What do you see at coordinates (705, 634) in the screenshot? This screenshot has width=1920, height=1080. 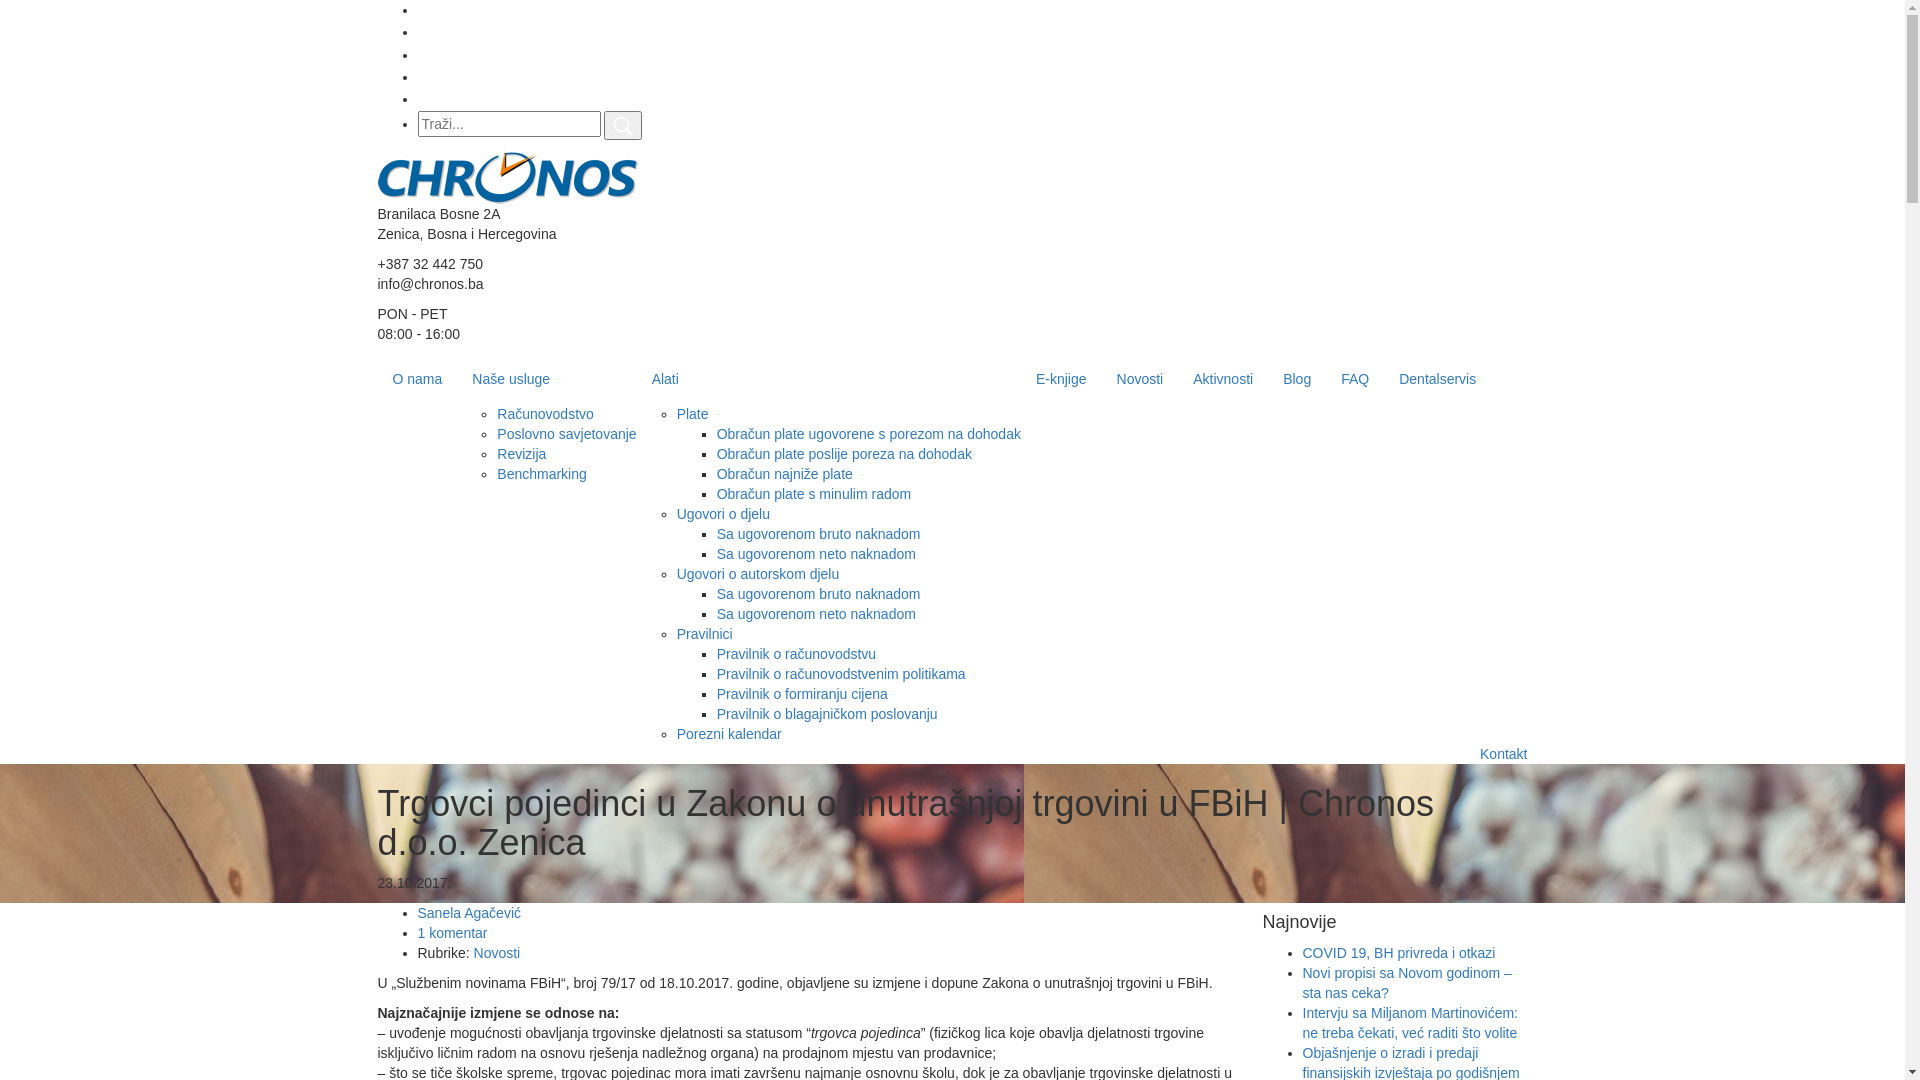 I see `Pravilnici` at bounding box center [705, 634].